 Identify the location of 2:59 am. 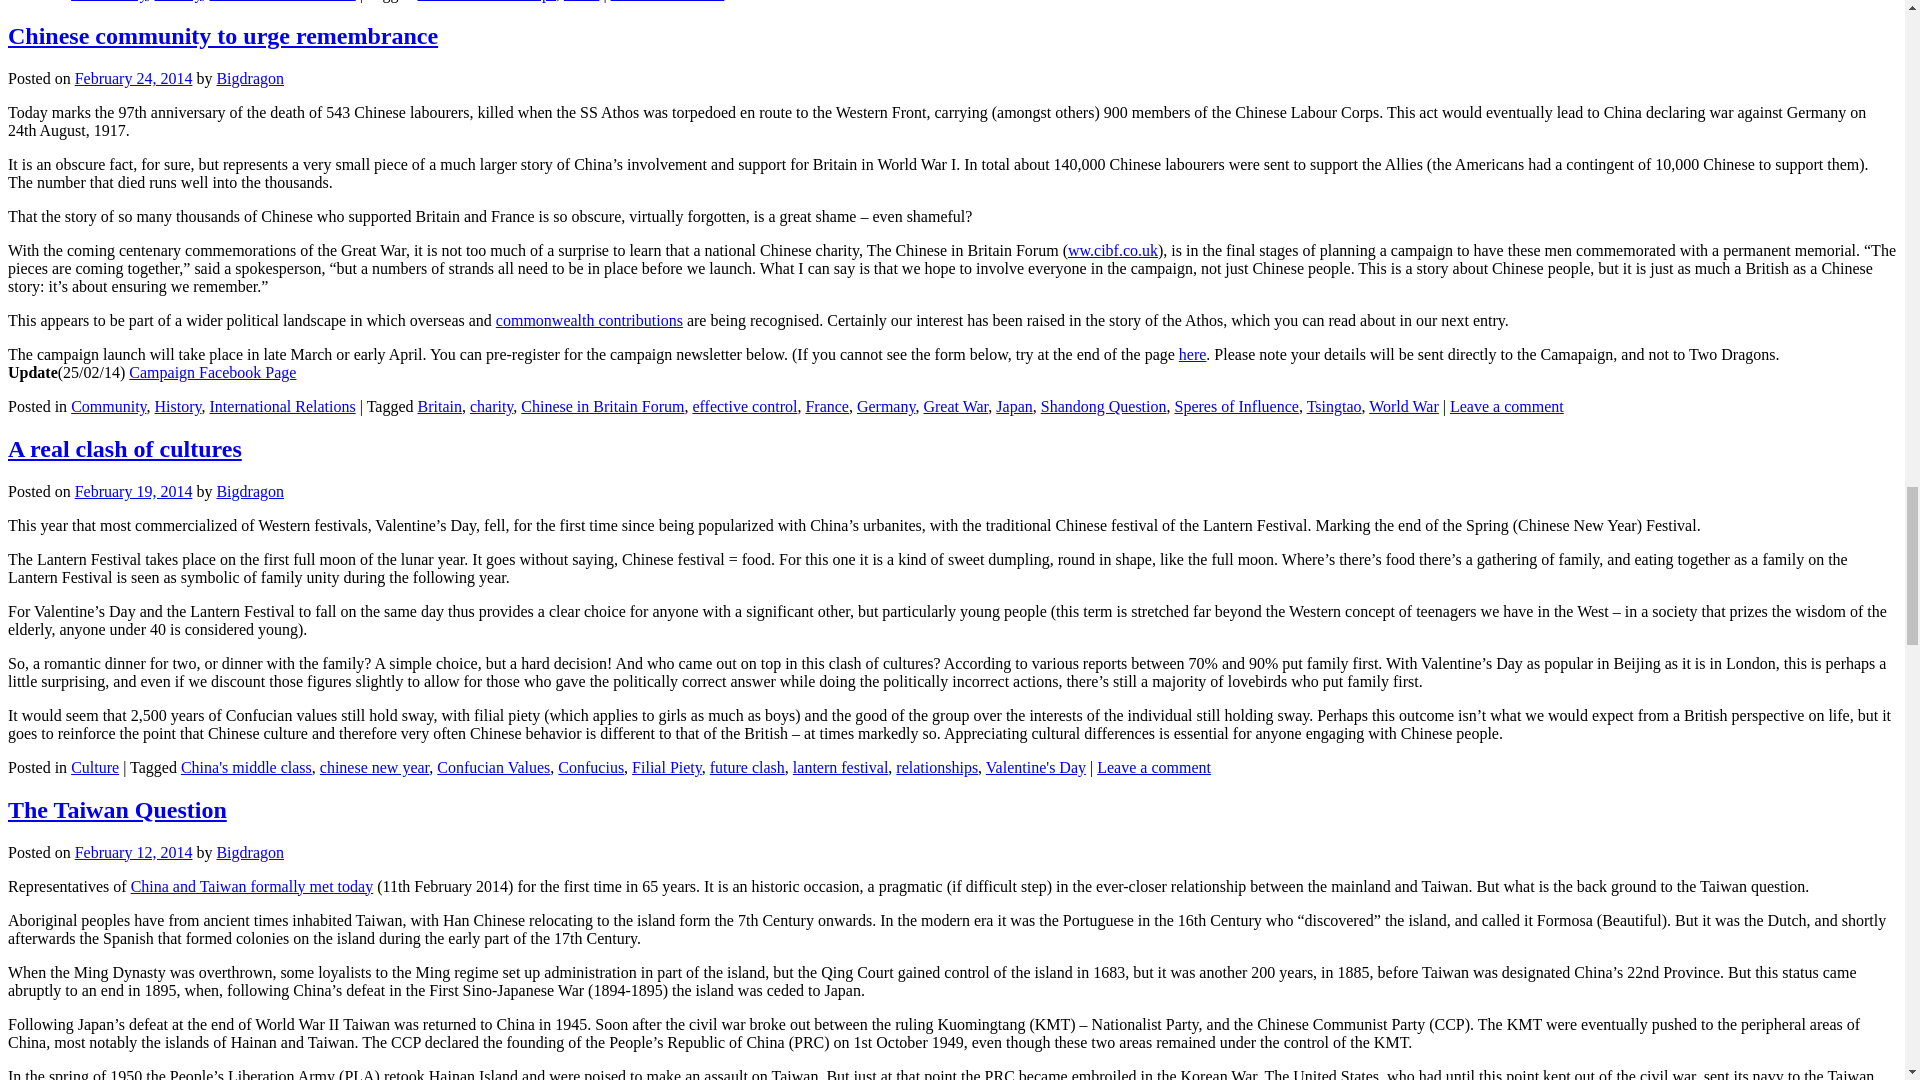
(134, 852).